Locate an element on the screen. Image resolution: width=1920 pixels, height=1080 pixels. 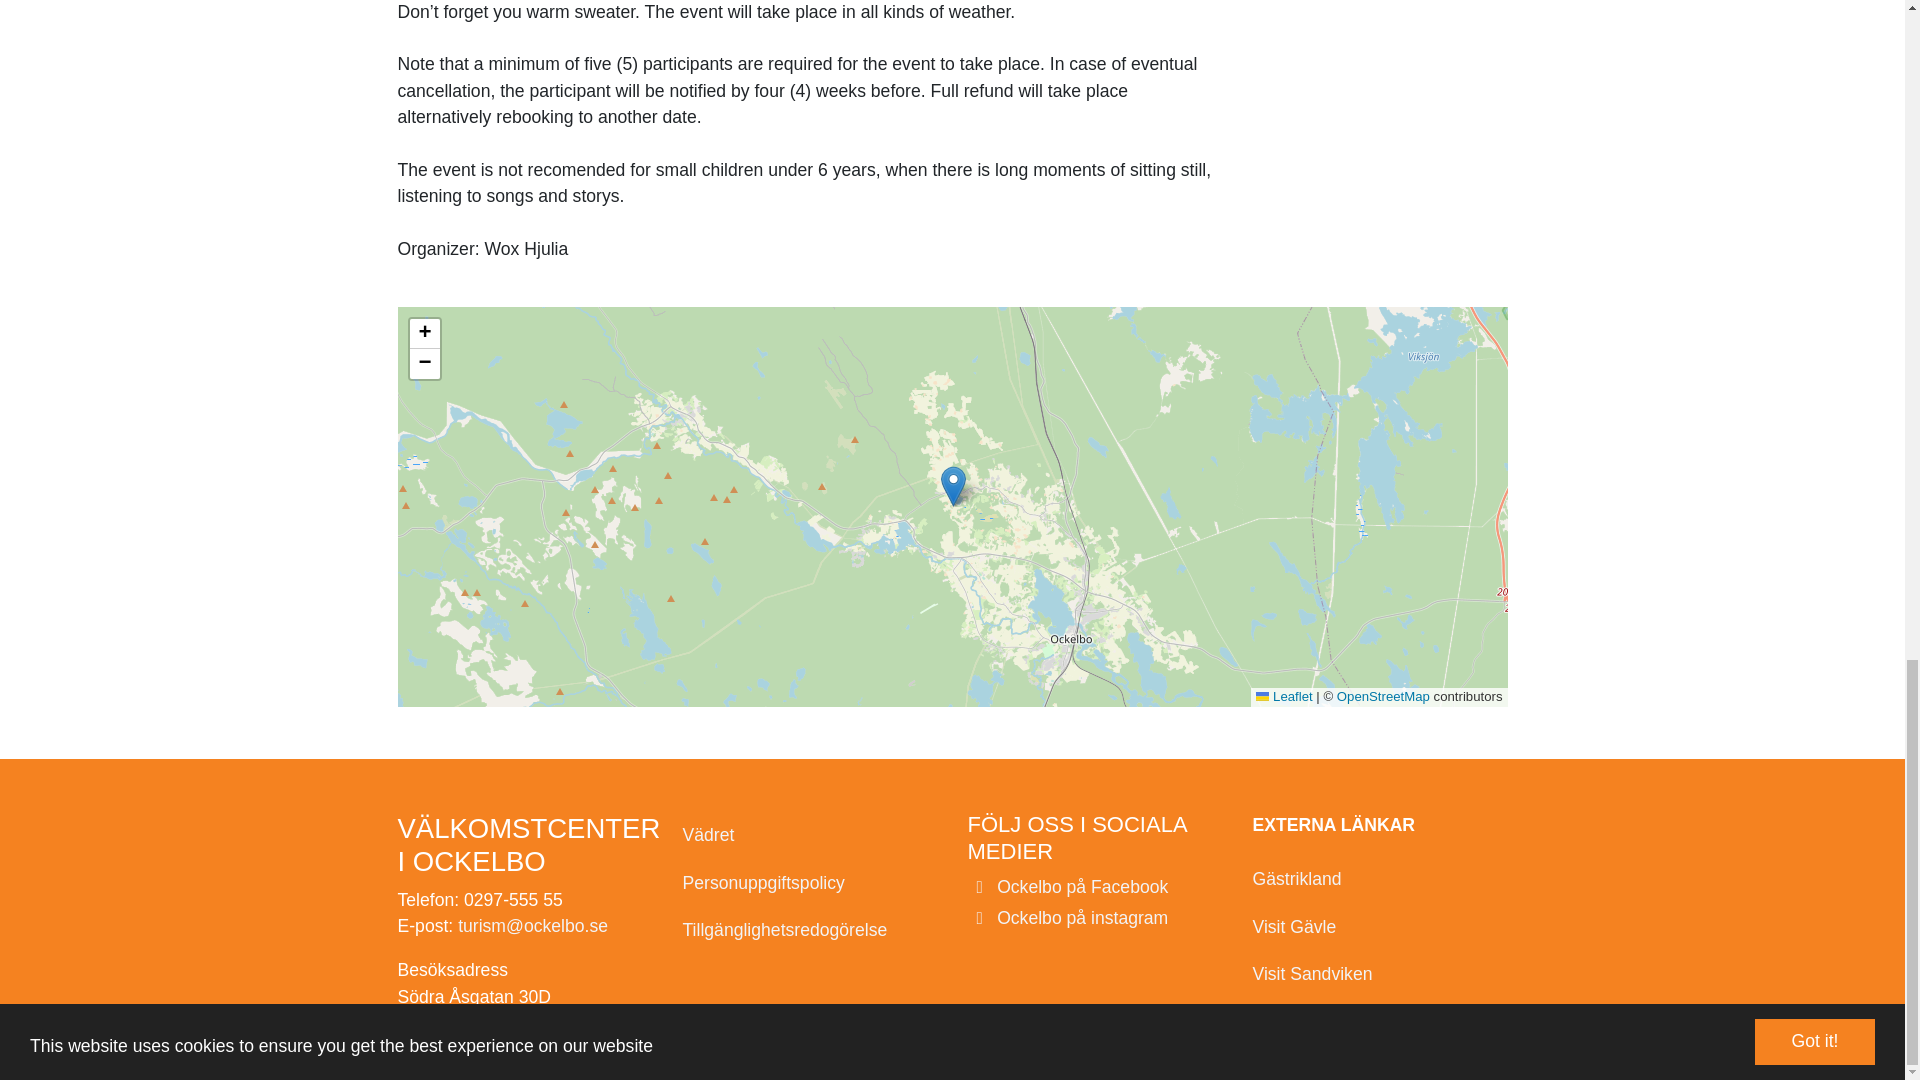
Visit Sandviken is located at coordinates (1379, 974).